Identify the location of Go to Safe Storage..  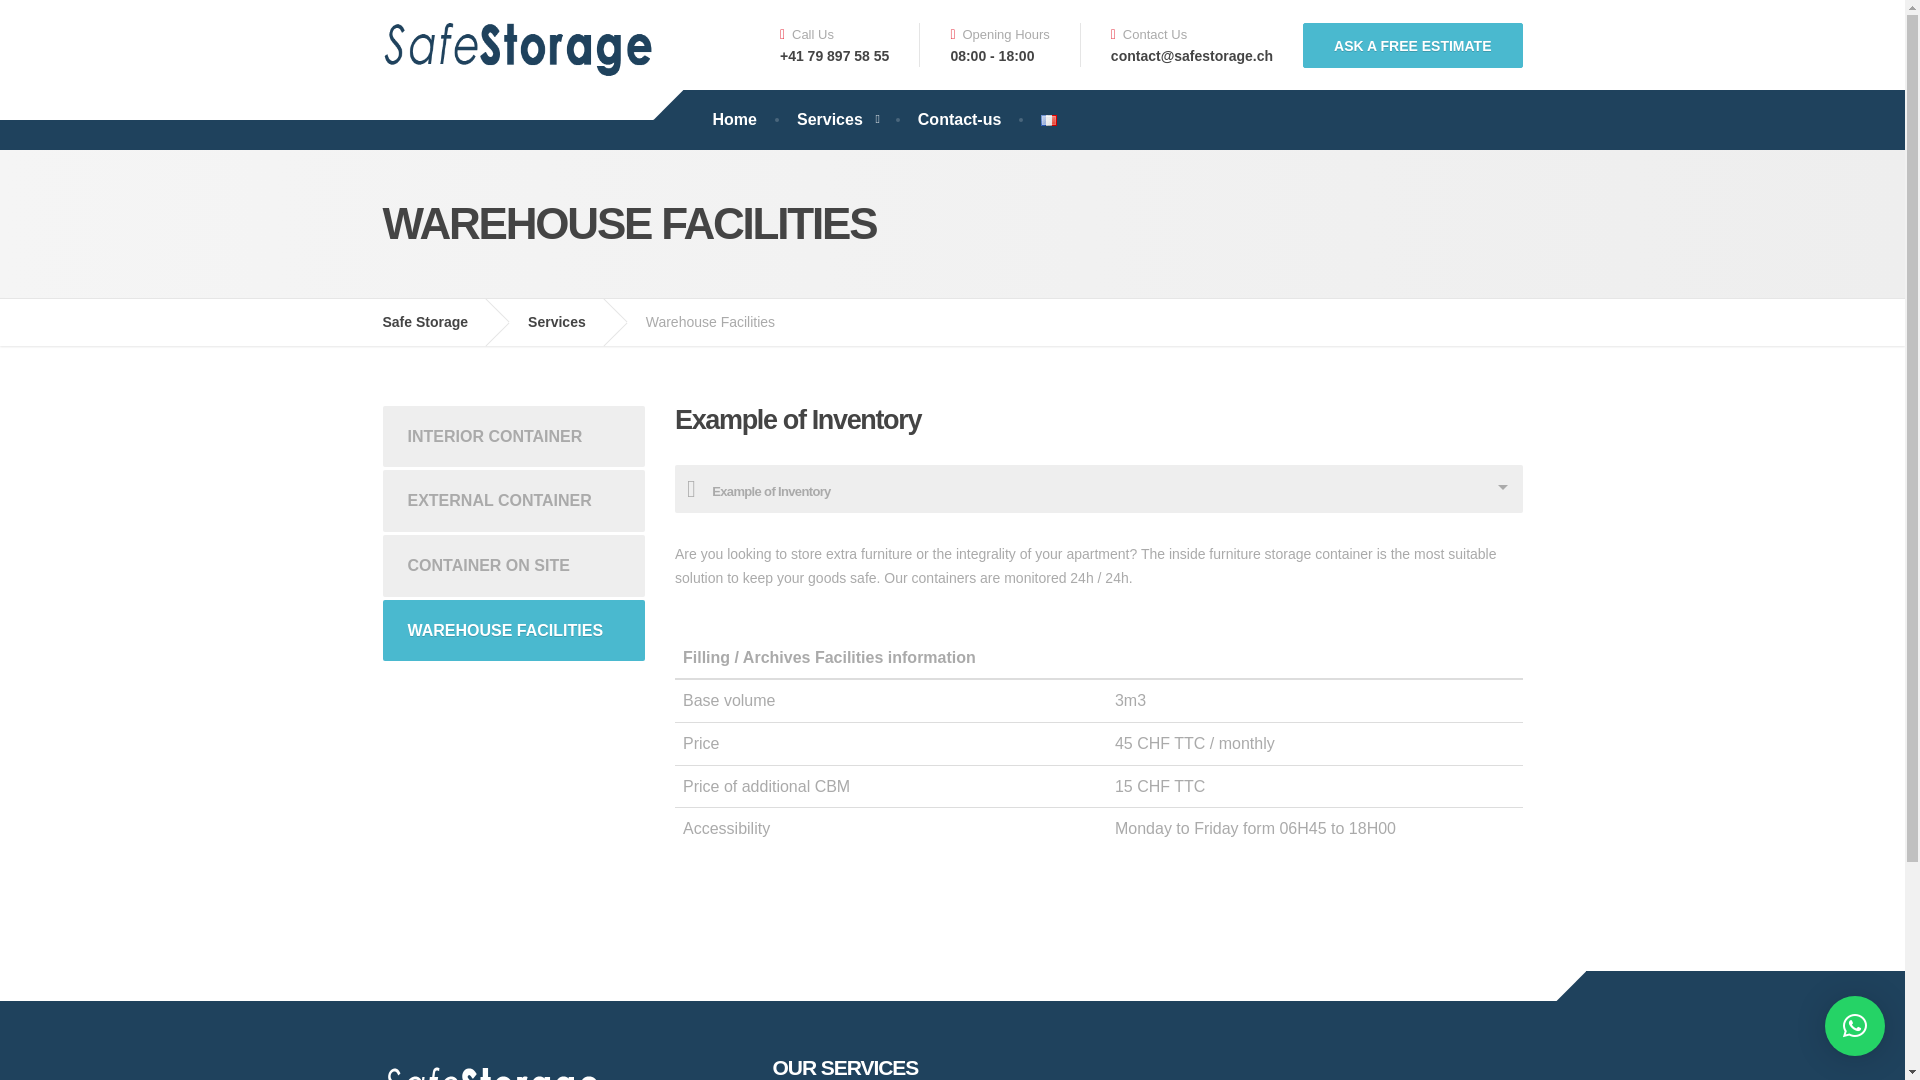
(440, 322).